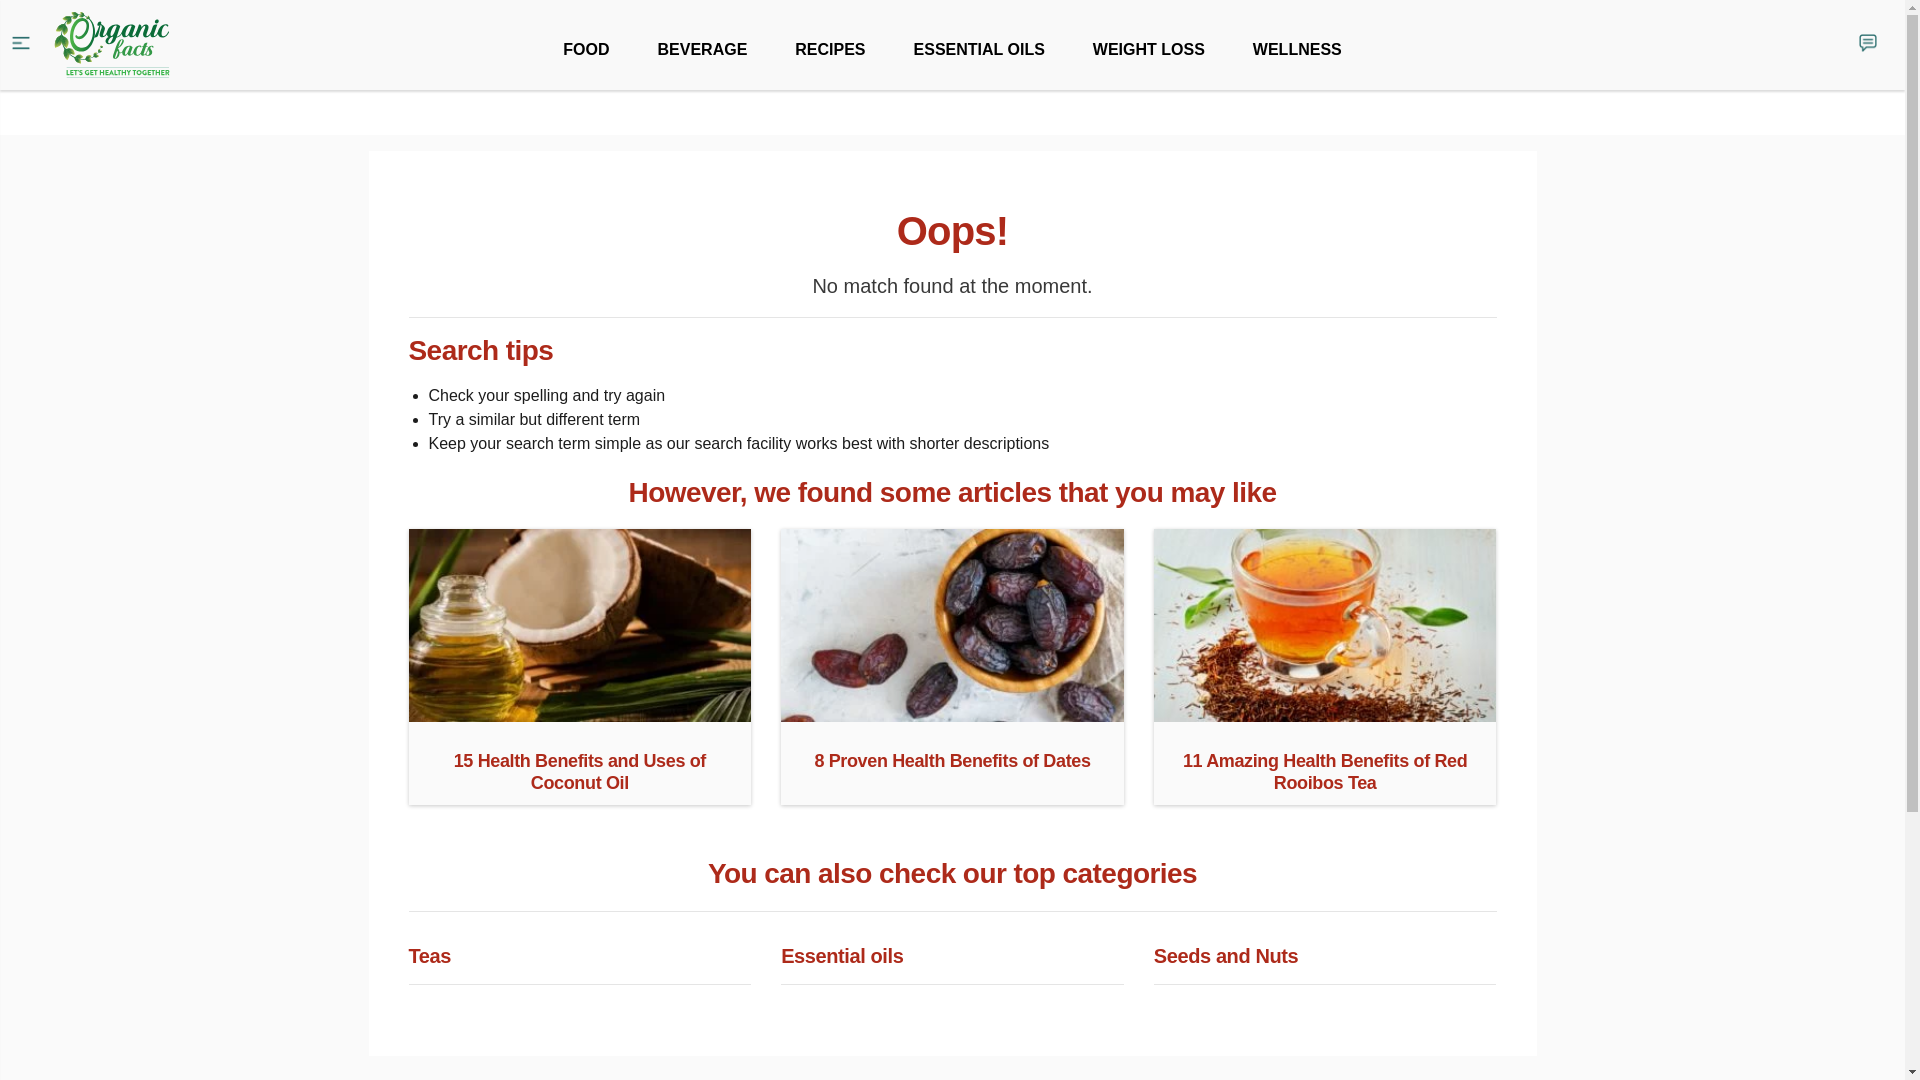 The height and width of the screenshot is (1080, 1920). Describe the element at coordinates (112, 45) in the screenshot. I see `Organic Facts` at that location.